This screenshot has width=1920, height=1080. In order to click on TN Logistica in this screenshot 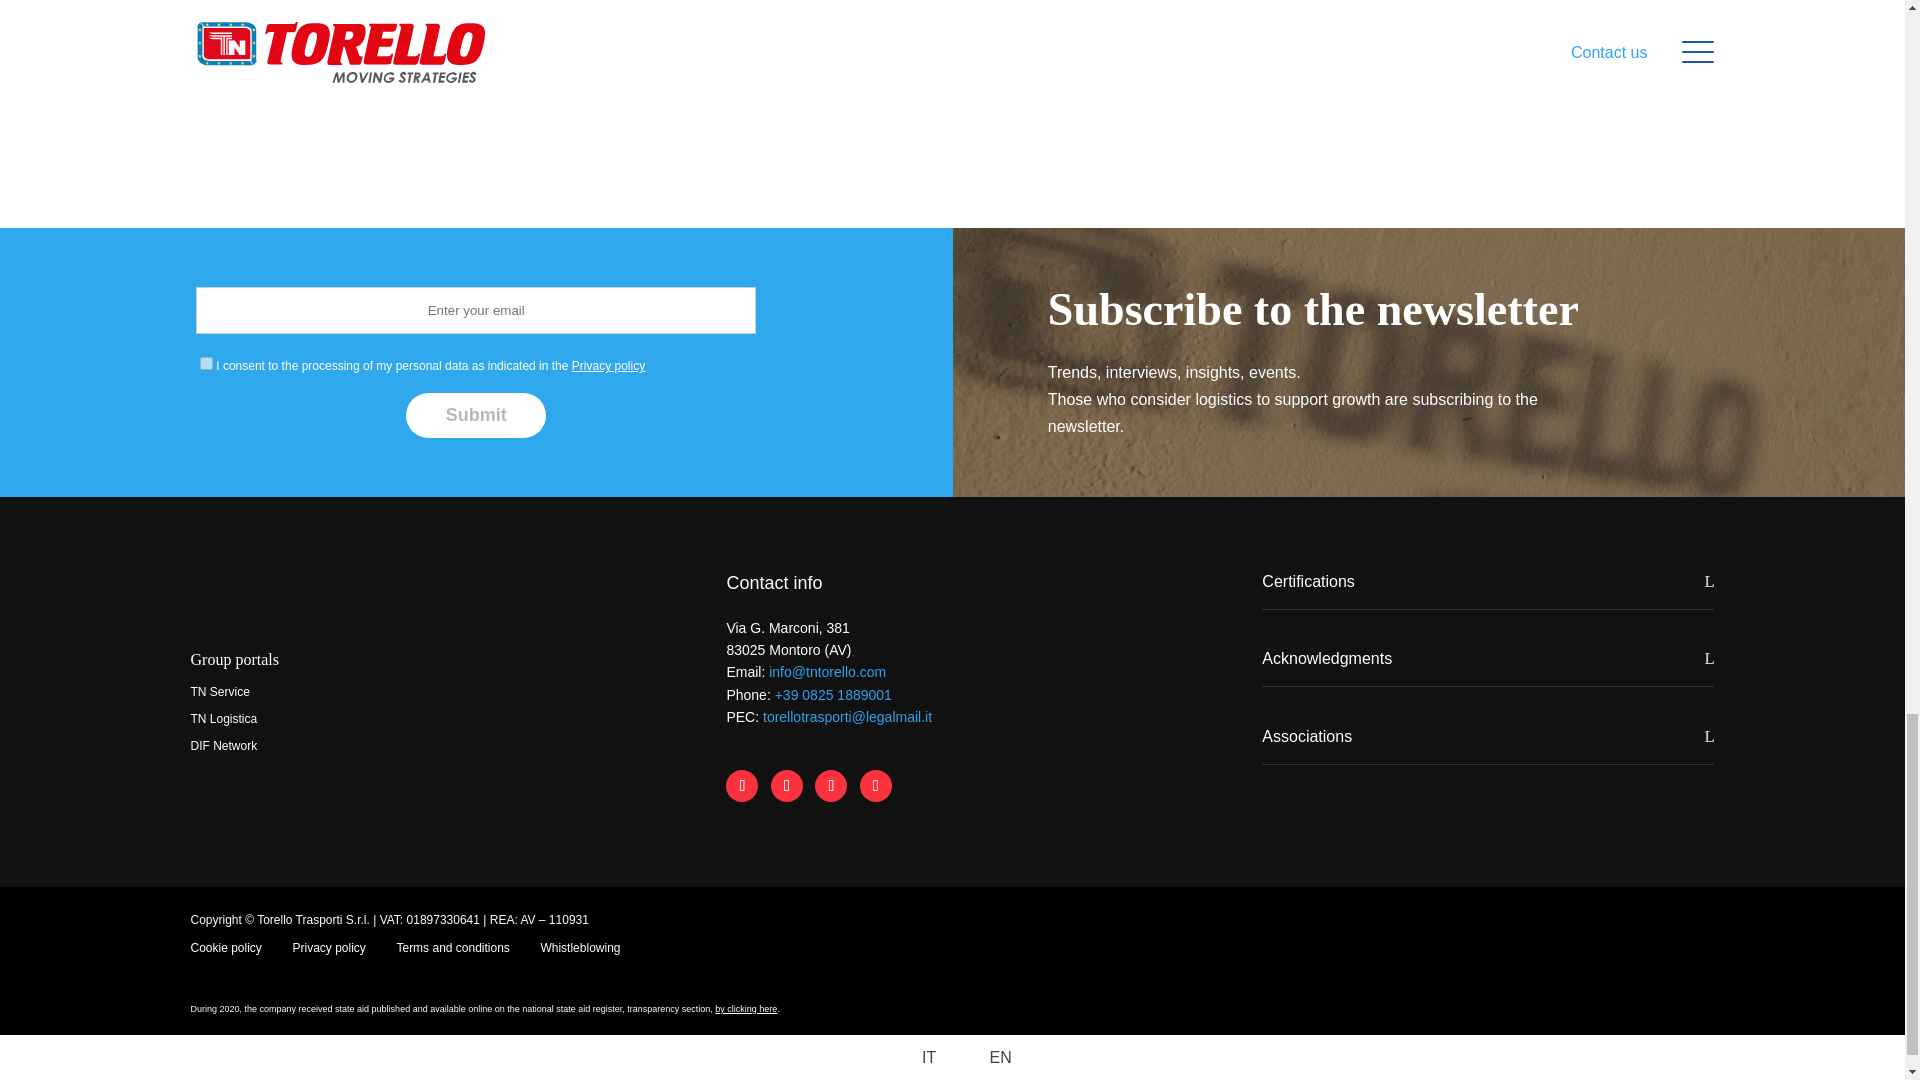, I will do `click(224, 718)`.